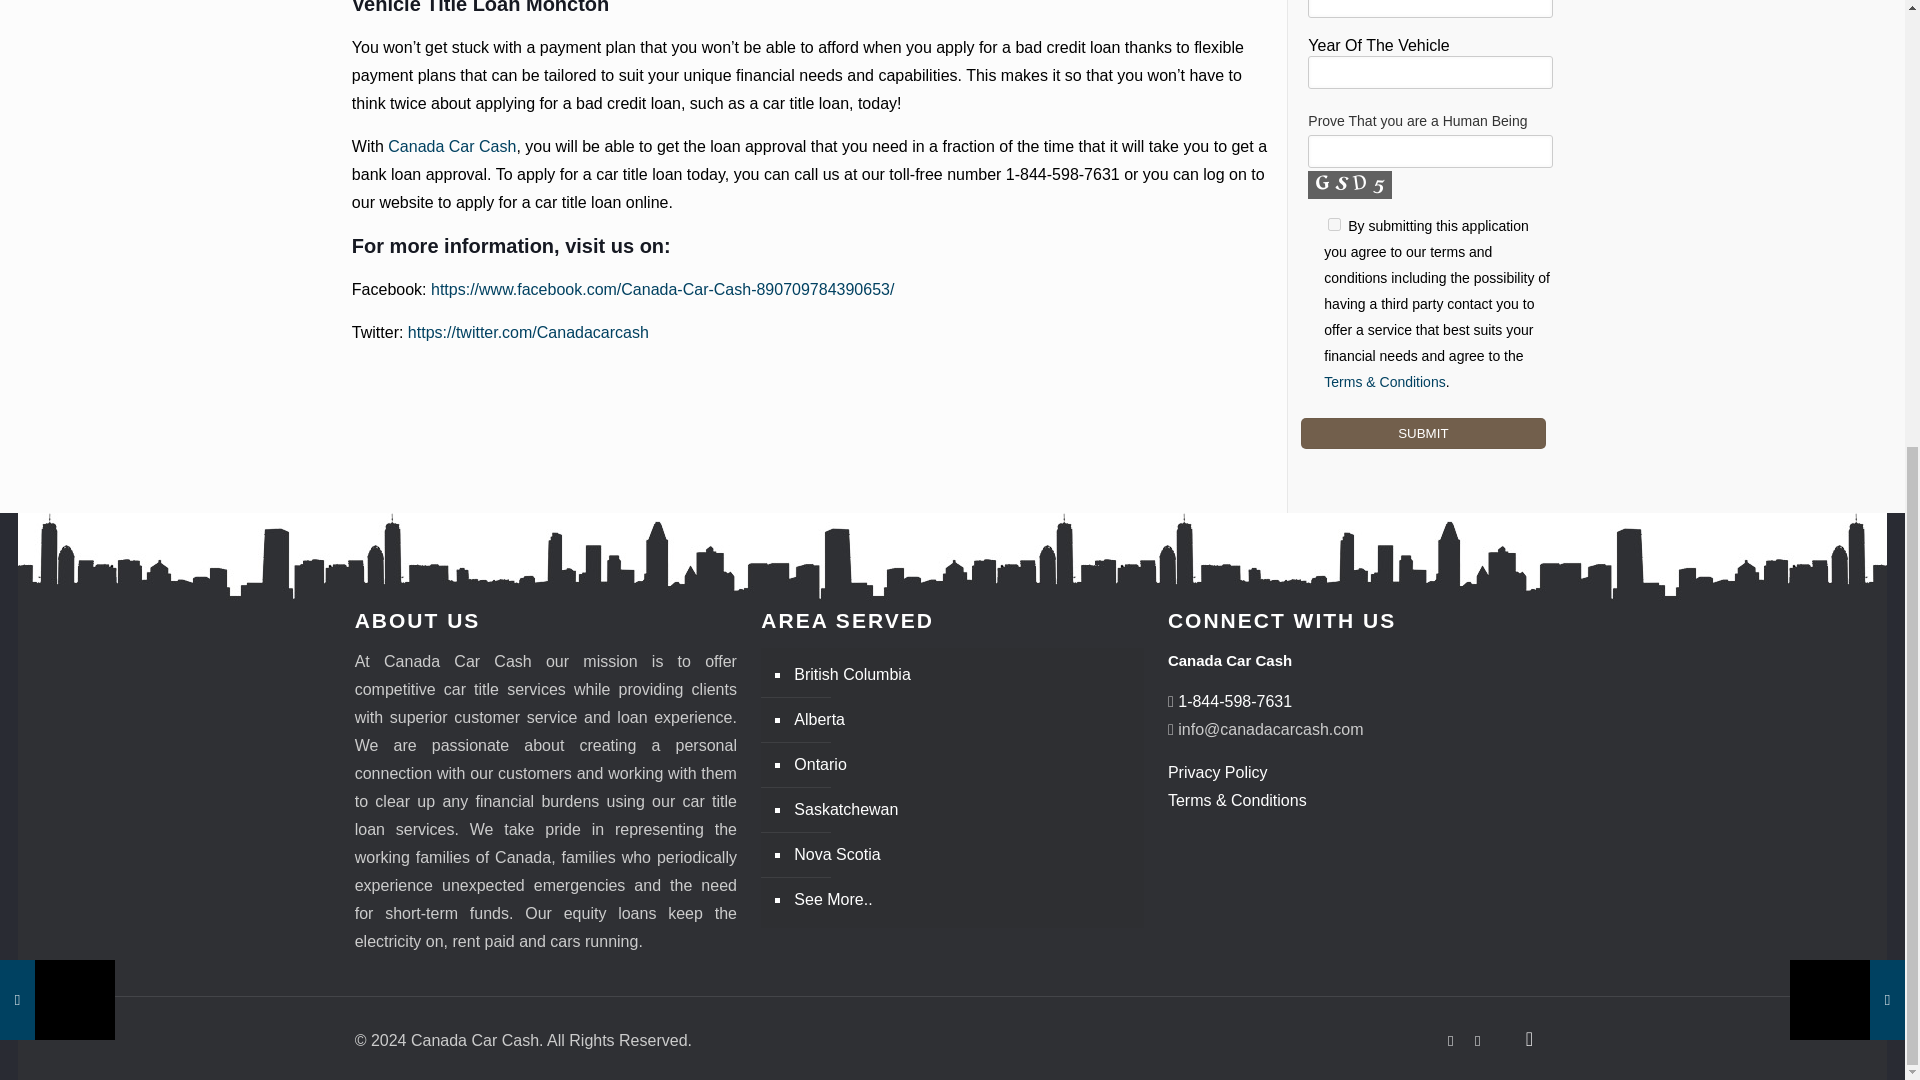 The height and width of the screenshot is (1080, 1920). I want to click on Twitter, so click(1477, 1040).